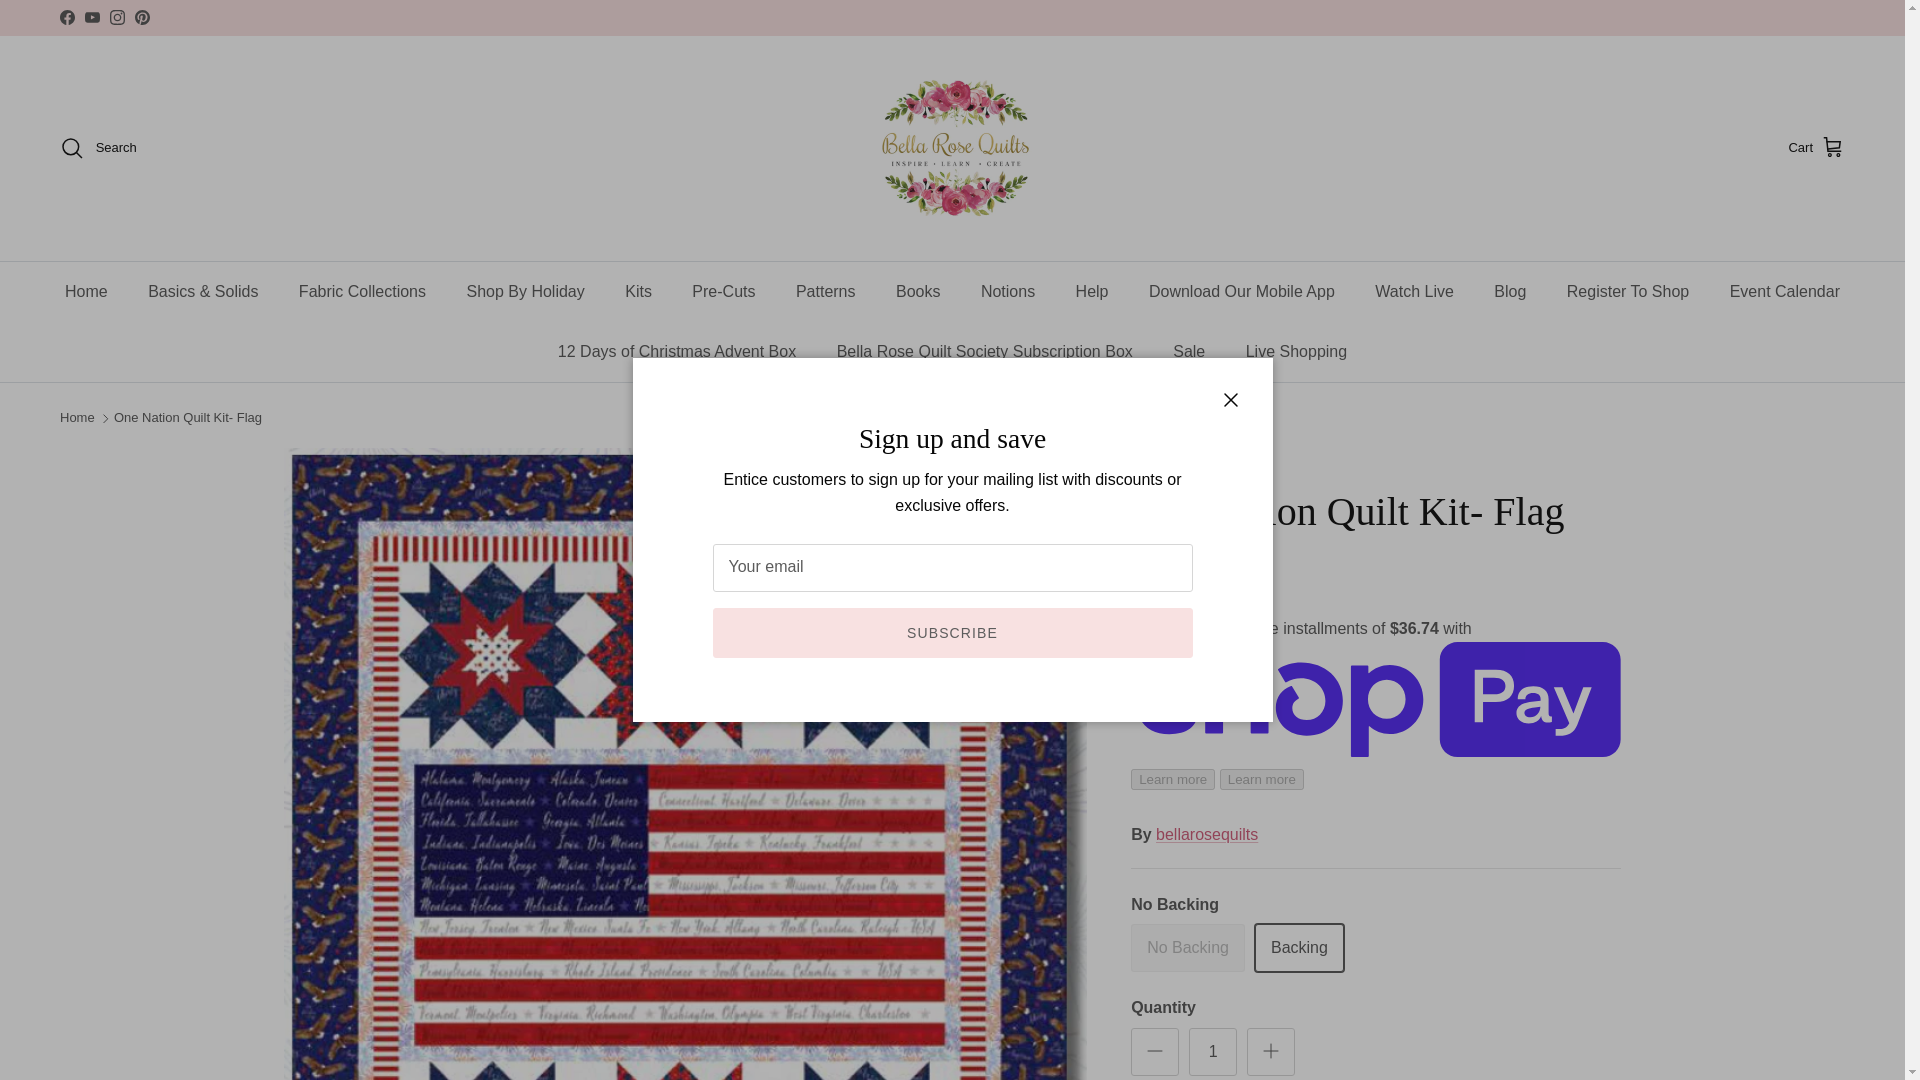  I want to click on 1, so click(1212, 1052).